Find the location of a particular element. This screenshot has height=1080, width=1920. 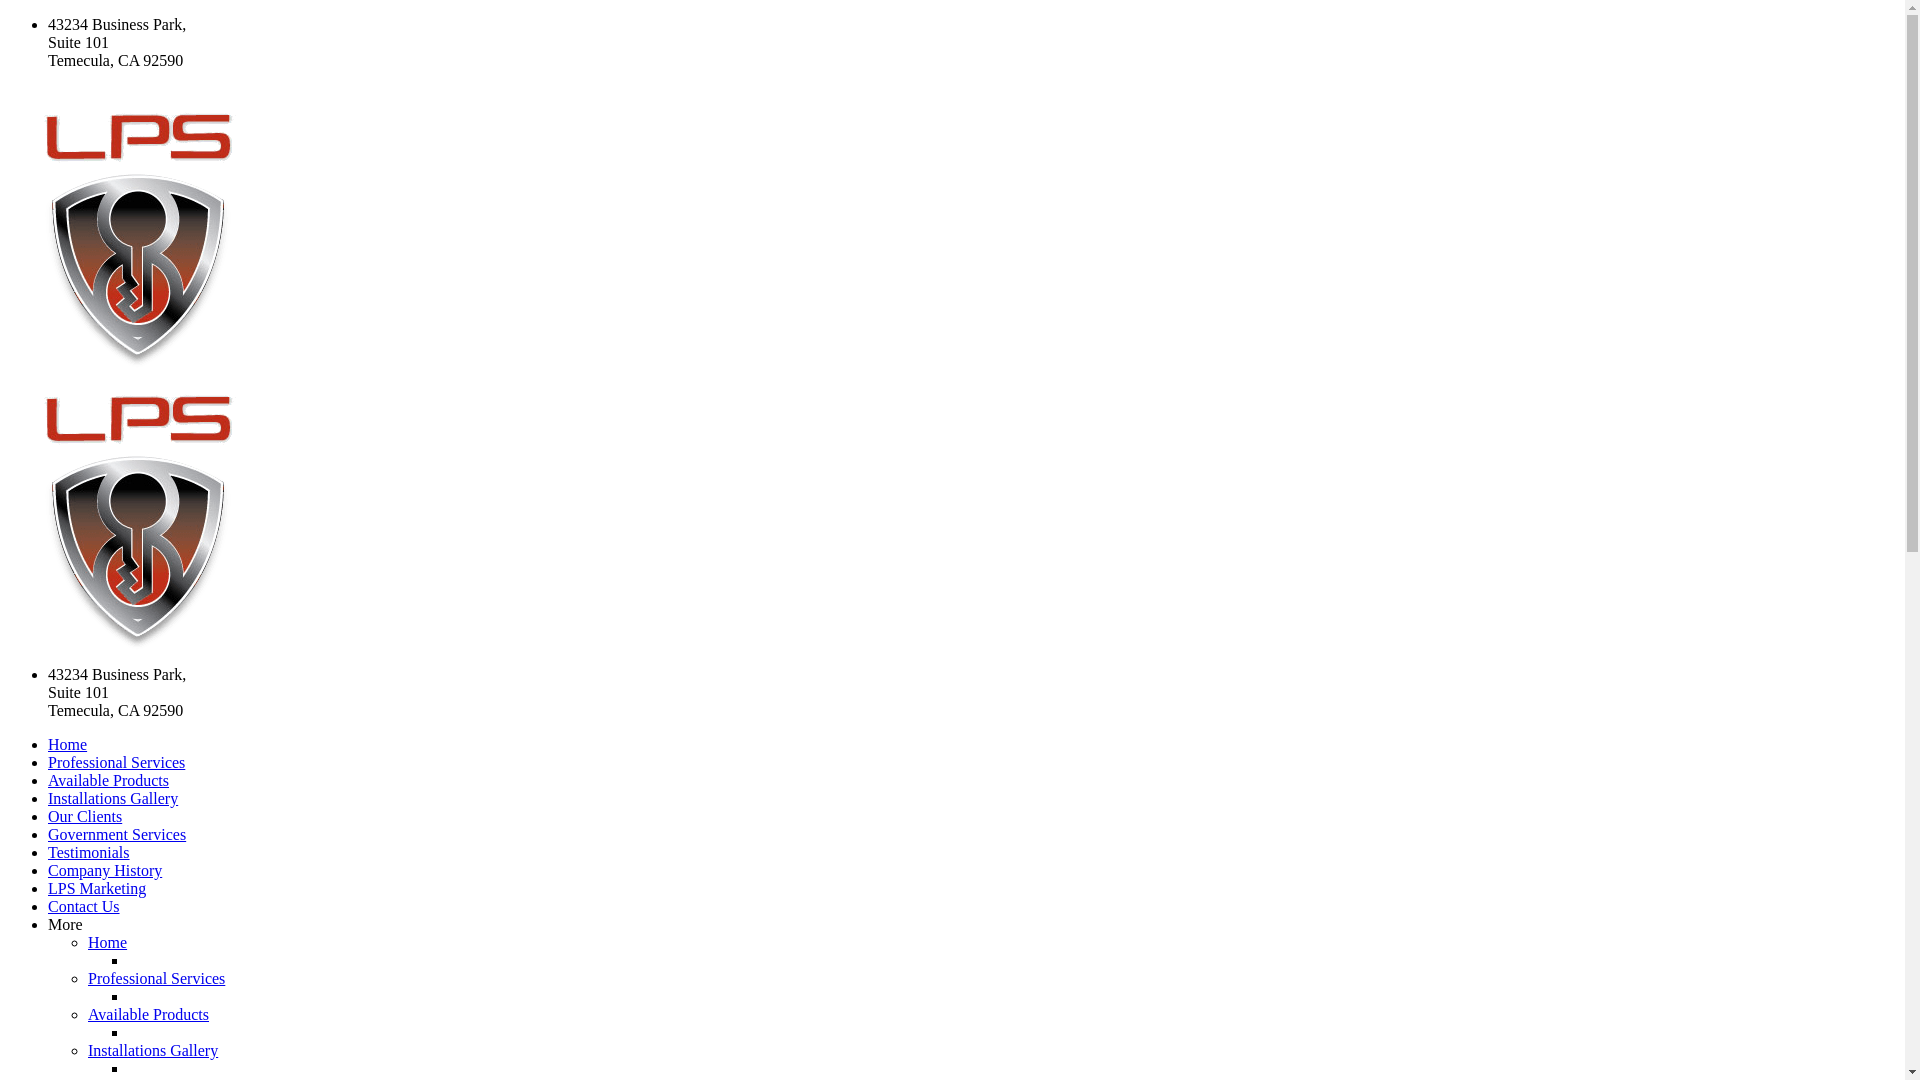

Government Services is located at coordinates (117, 834).